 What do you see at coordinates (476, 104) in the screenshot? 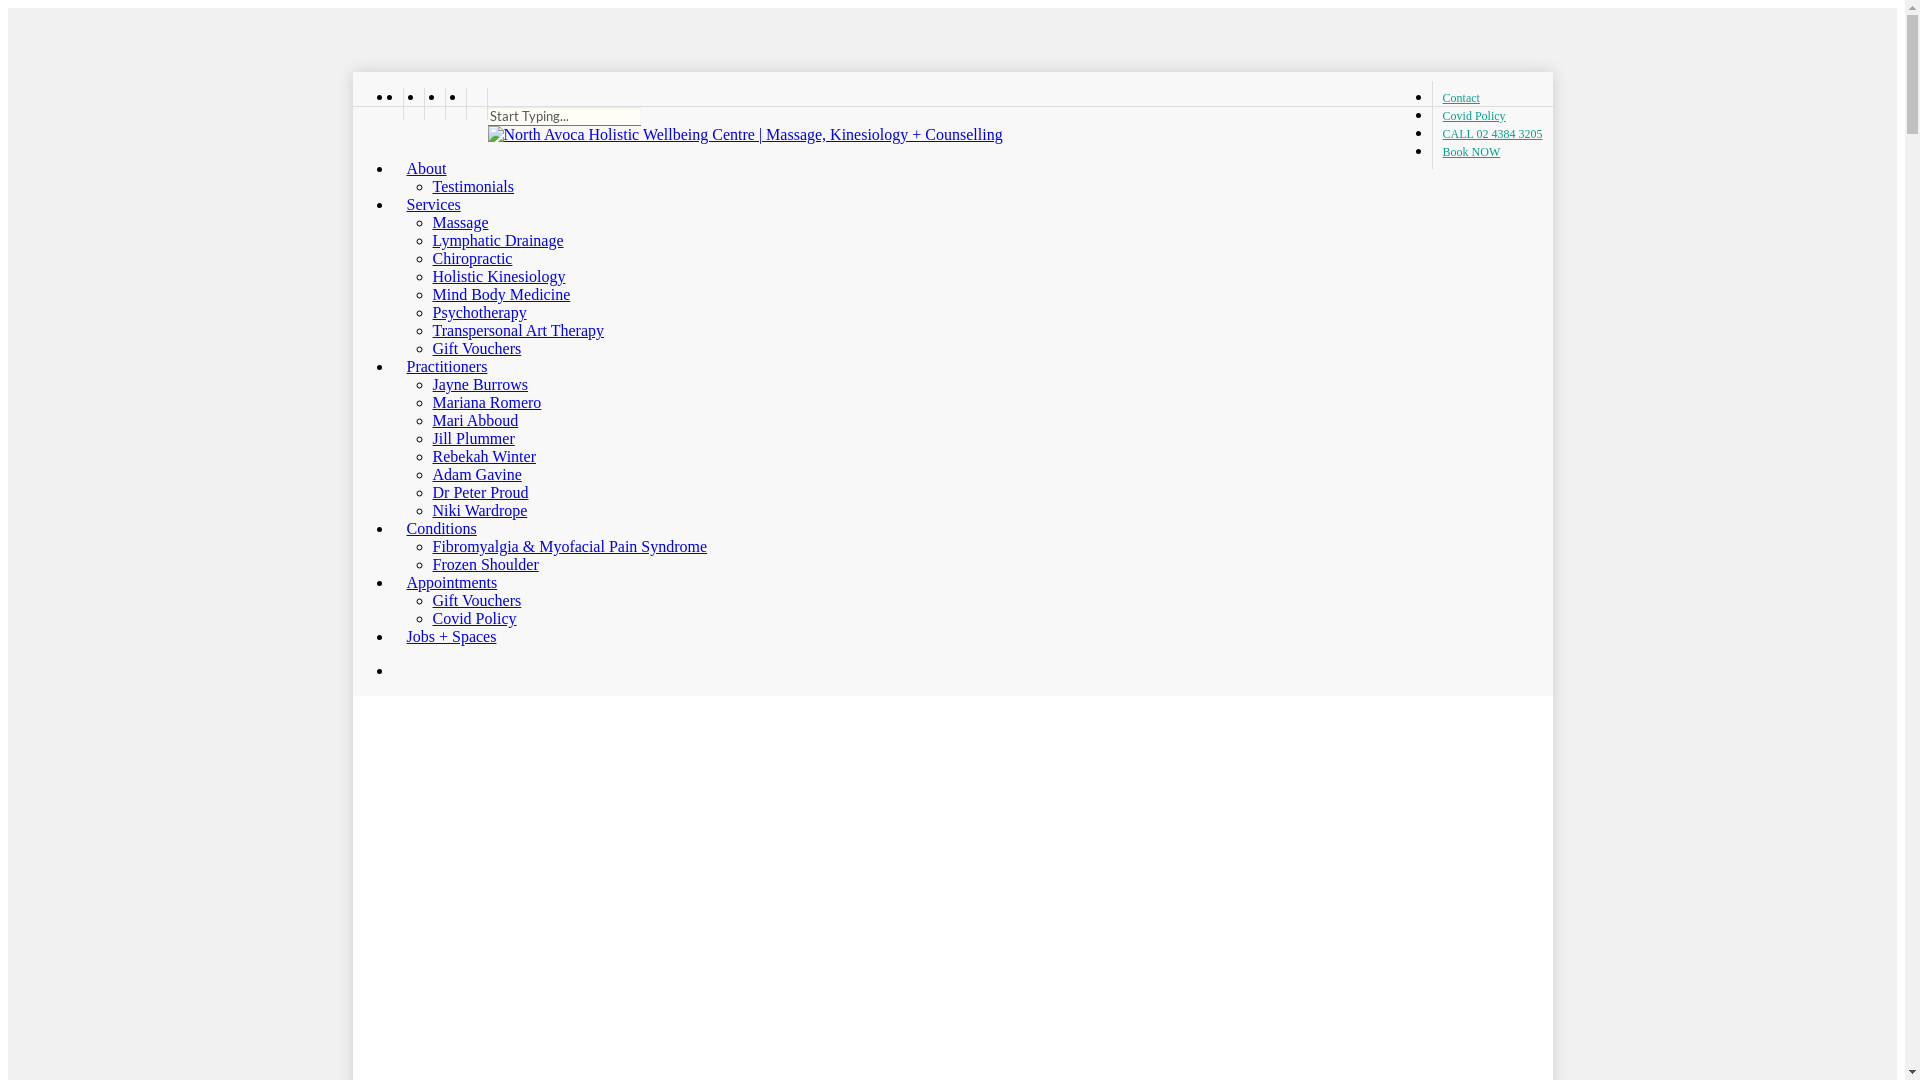
I see `email` at bounding box center [476, 104].